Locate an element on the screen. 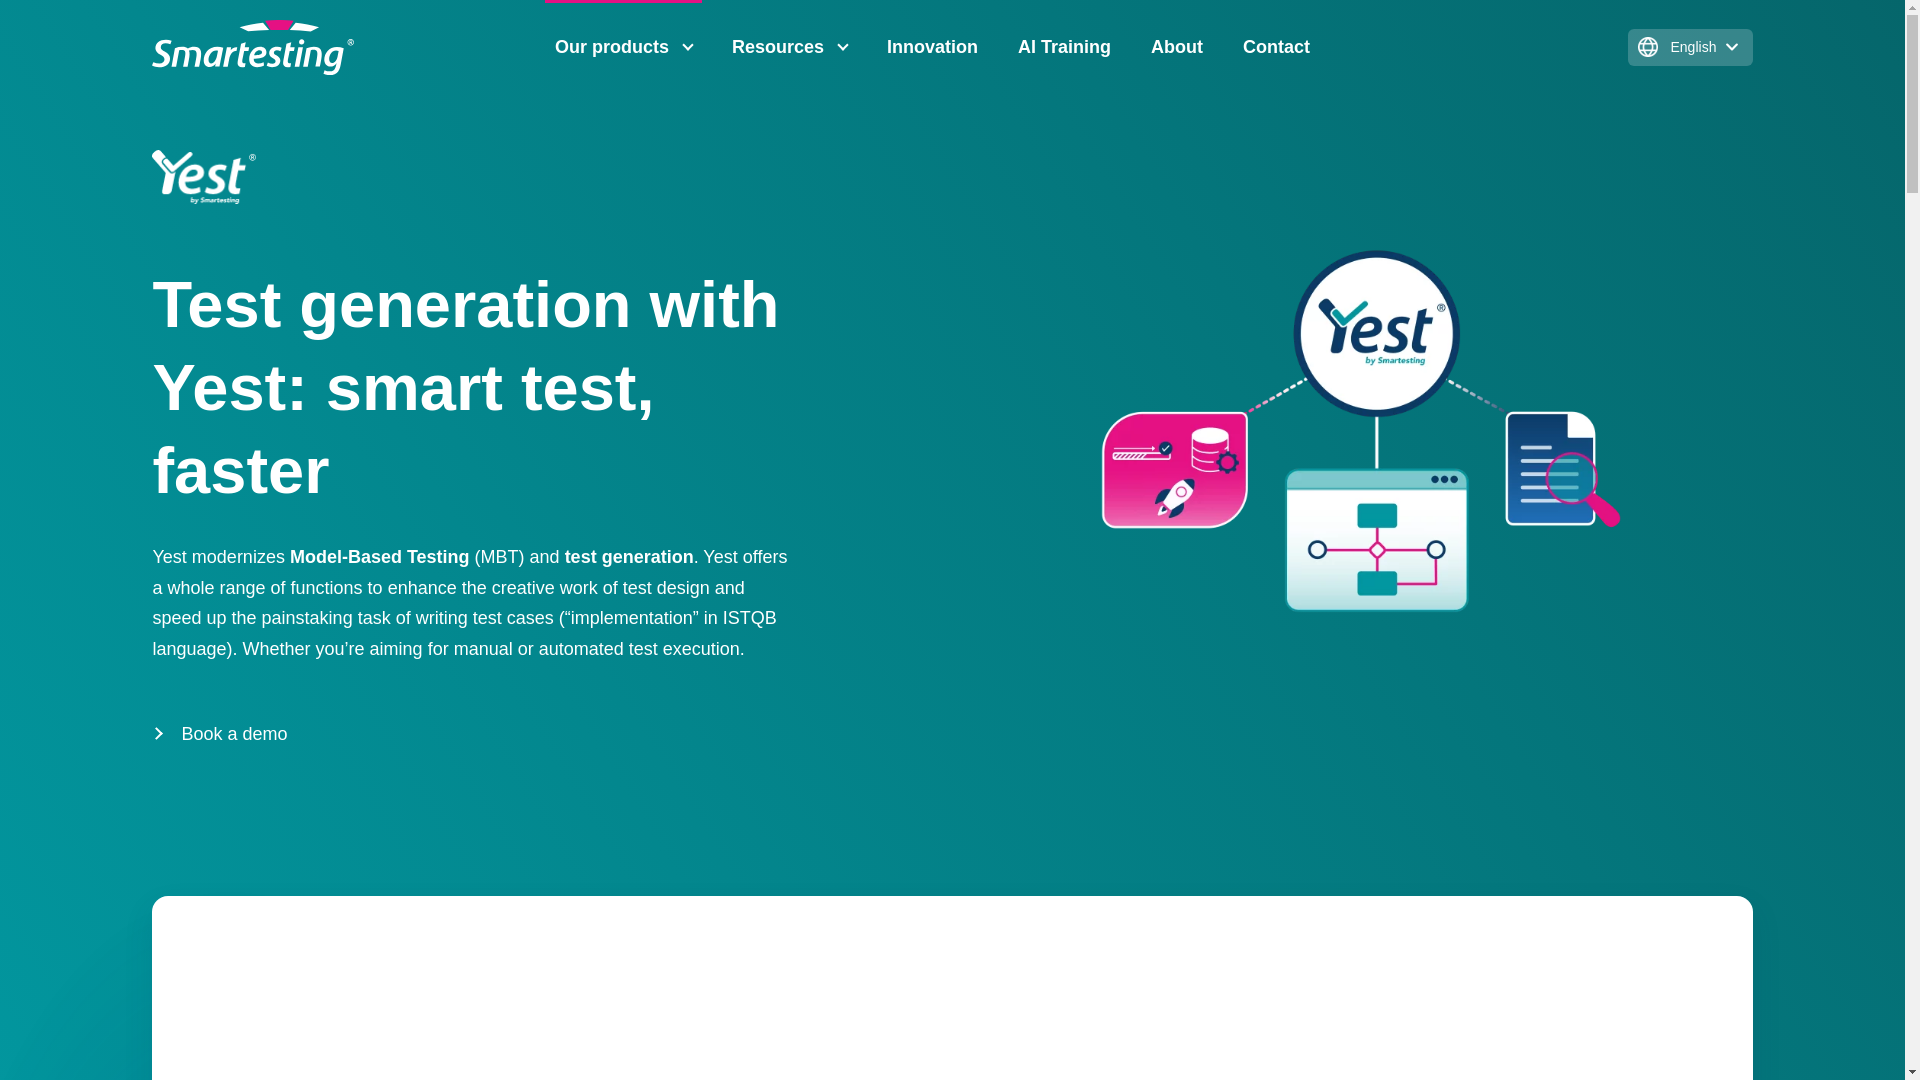 The image size is (1920, 1080). About is located at coordinates (1176, 48).